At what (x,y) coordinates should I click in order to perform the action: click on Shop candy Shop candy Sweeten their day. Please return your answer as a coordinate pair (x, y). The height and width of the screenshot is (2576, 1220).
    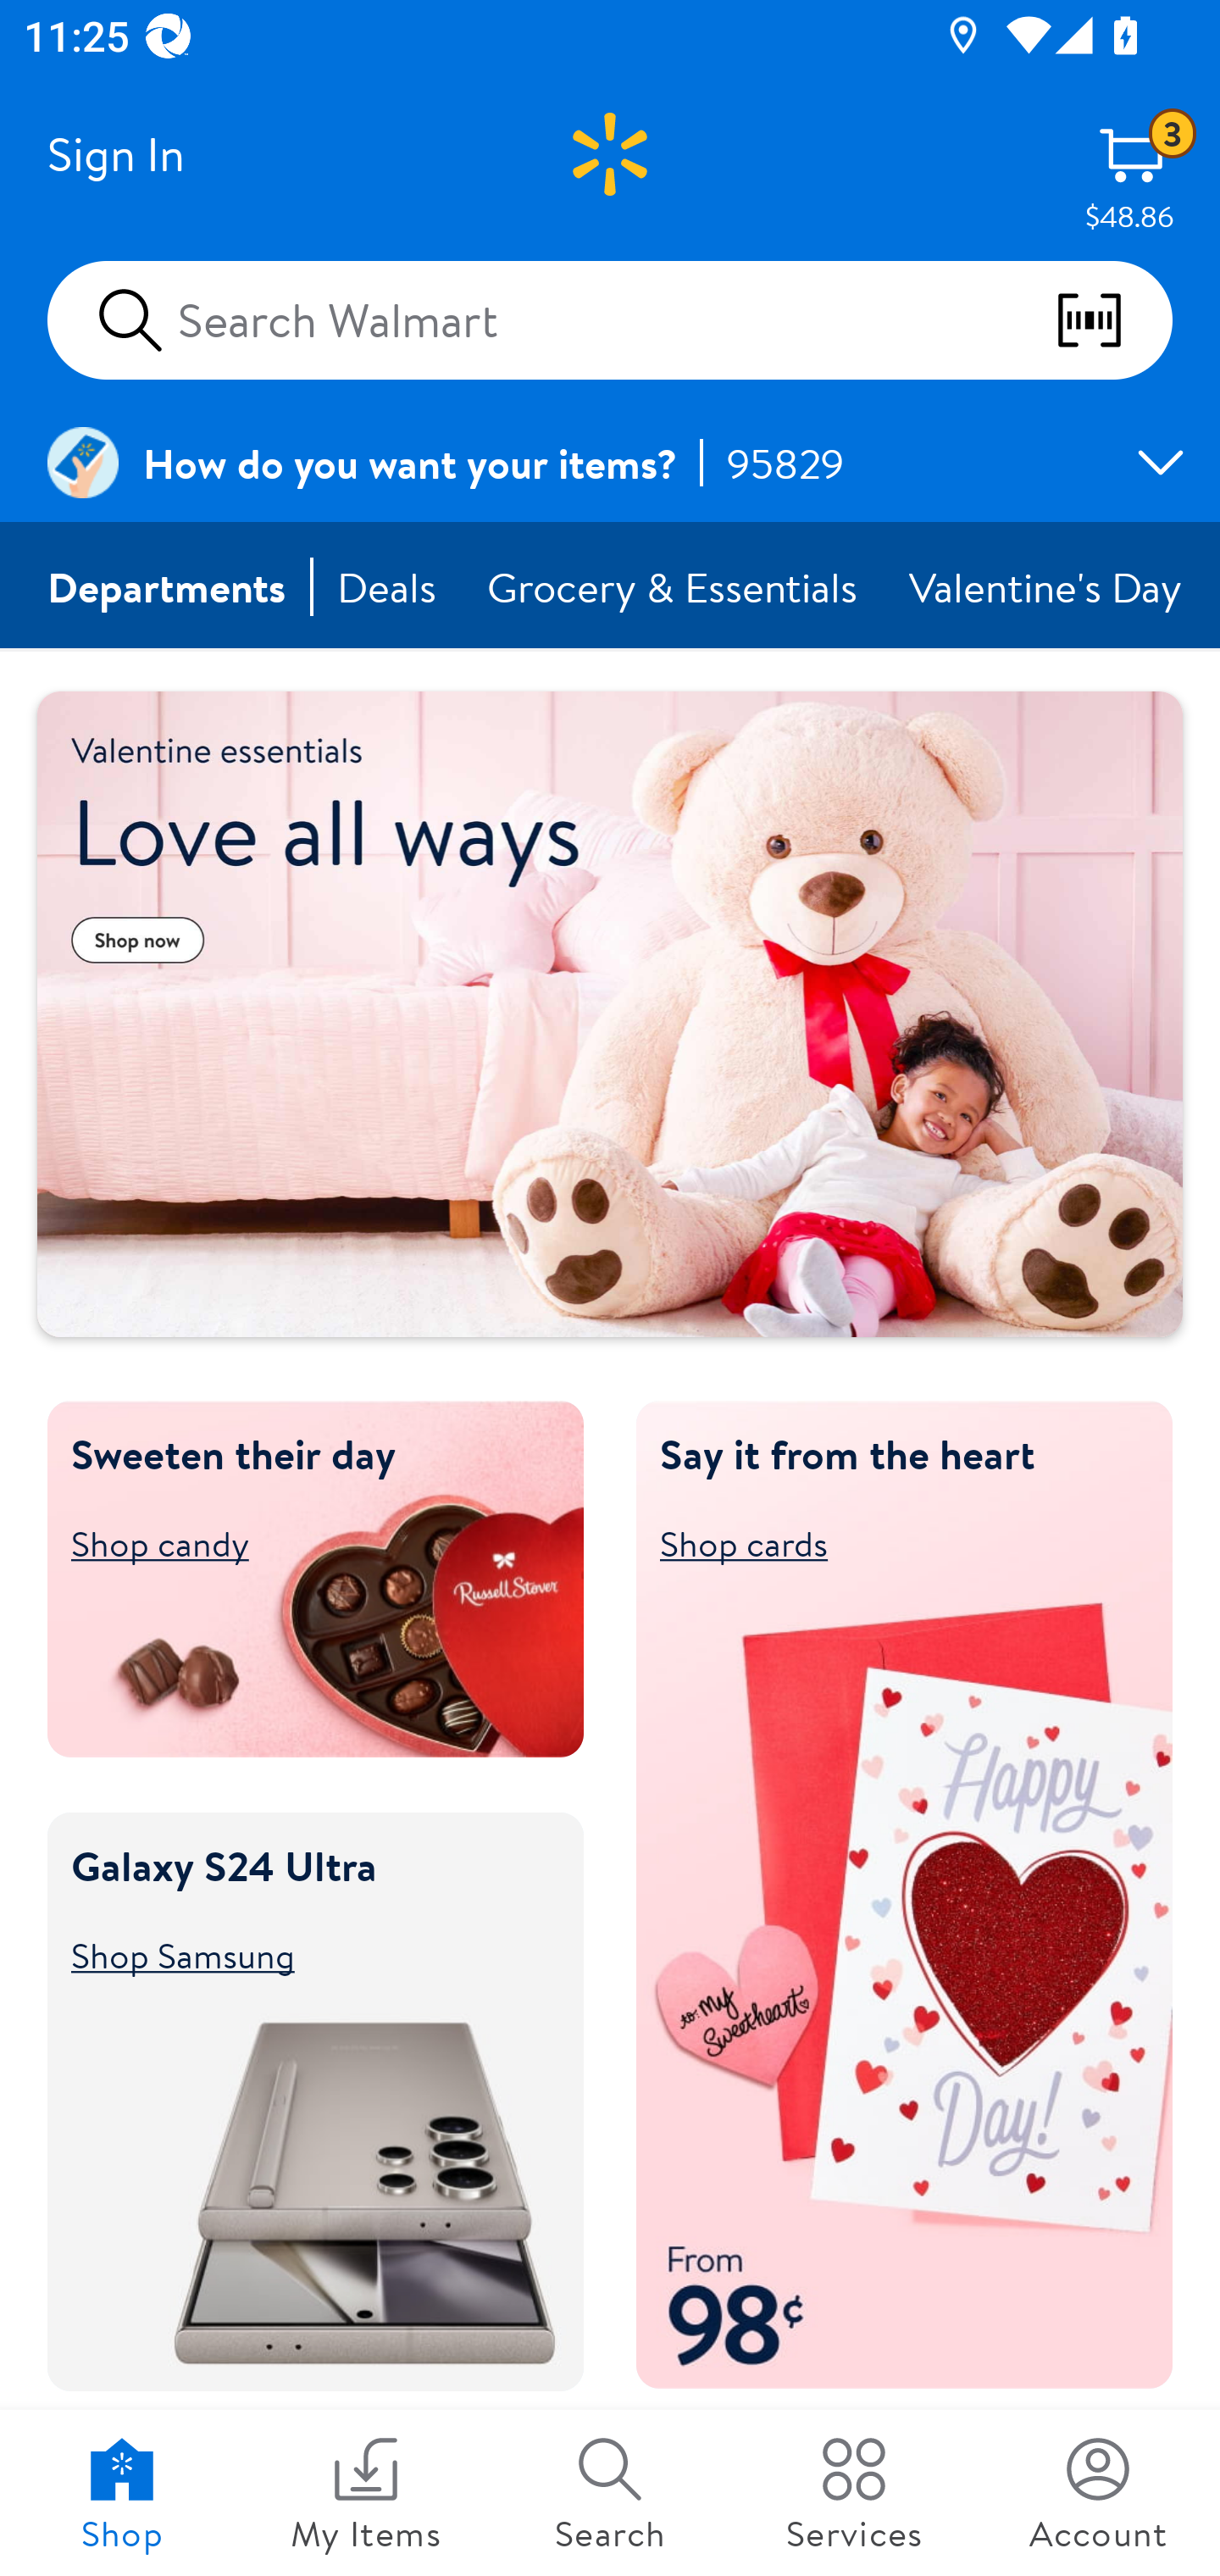
    Looking at the image, I should click on (300, 1542).